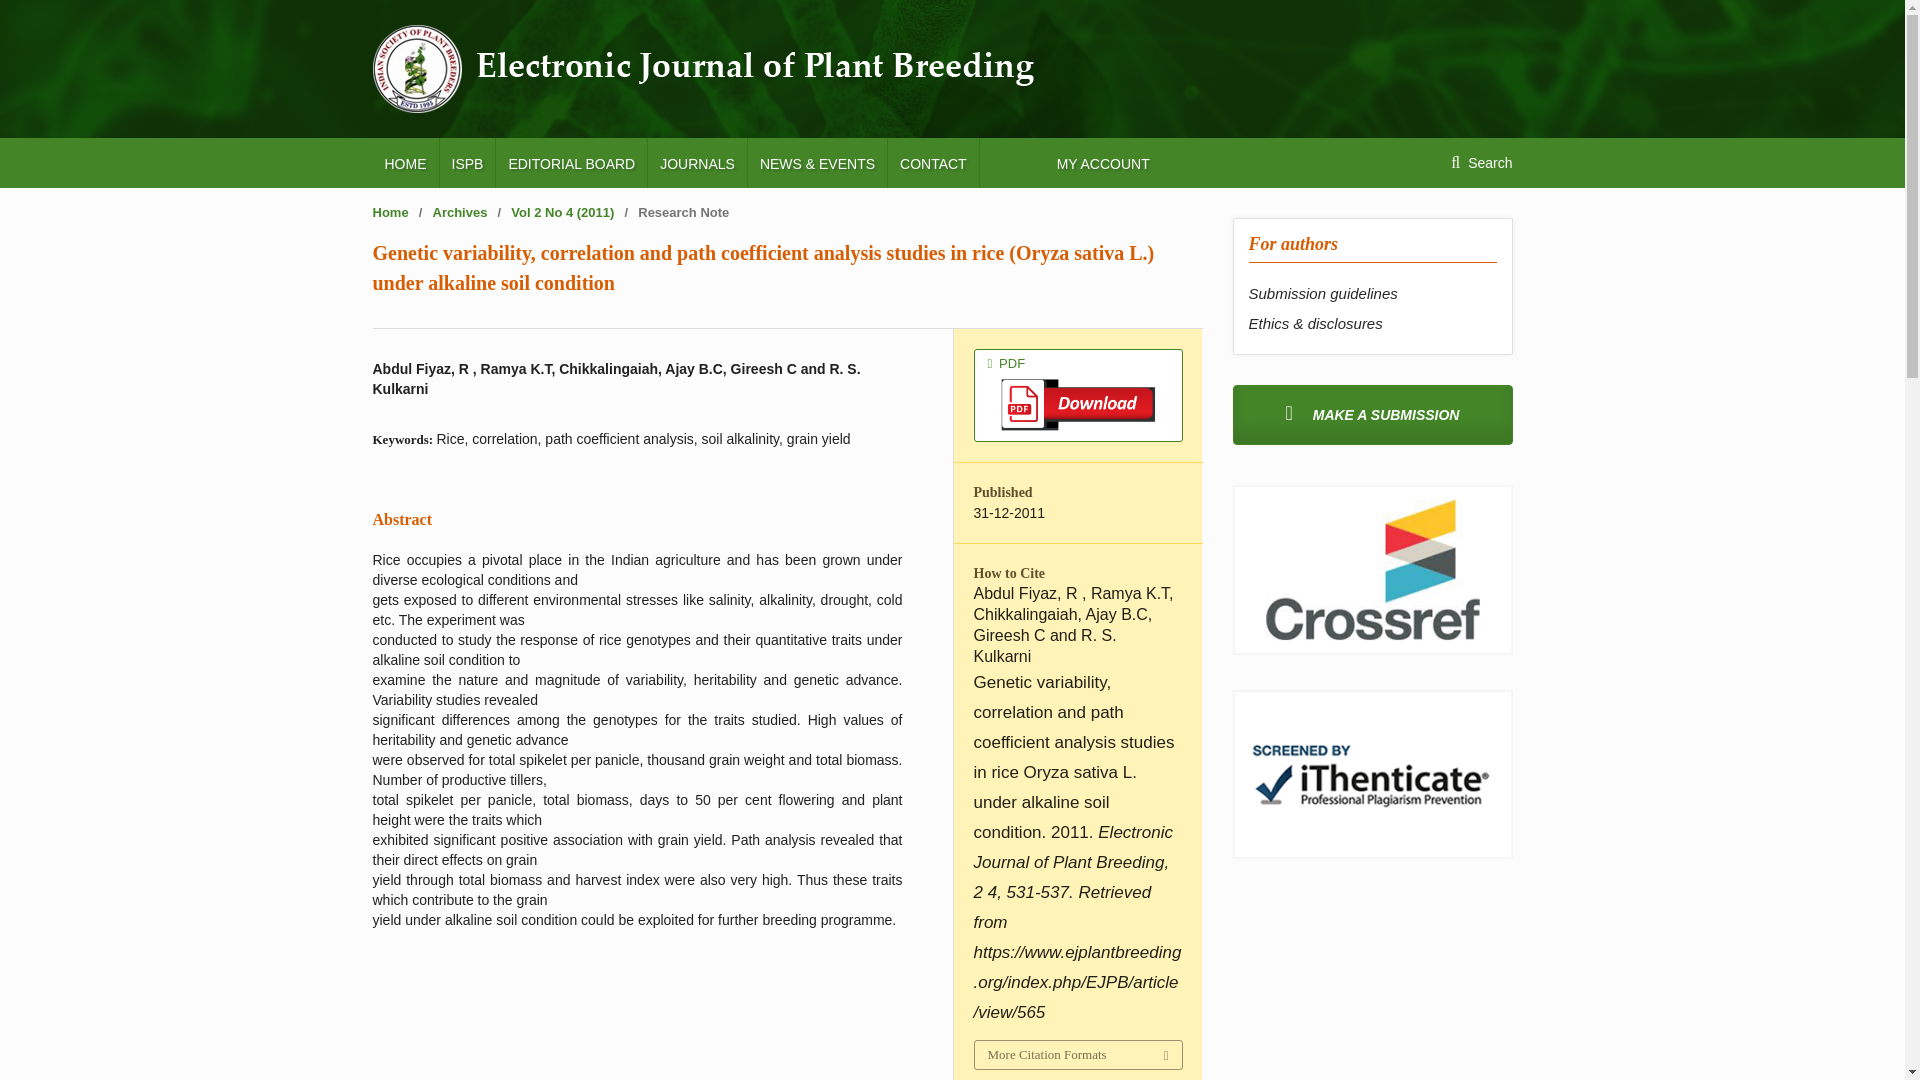 The width and height of the screenshot is (1920, 1080). What do you see at coordinates (467, 162) in the screenshot?
I see `ISPB` at bounding box center [467, 162].